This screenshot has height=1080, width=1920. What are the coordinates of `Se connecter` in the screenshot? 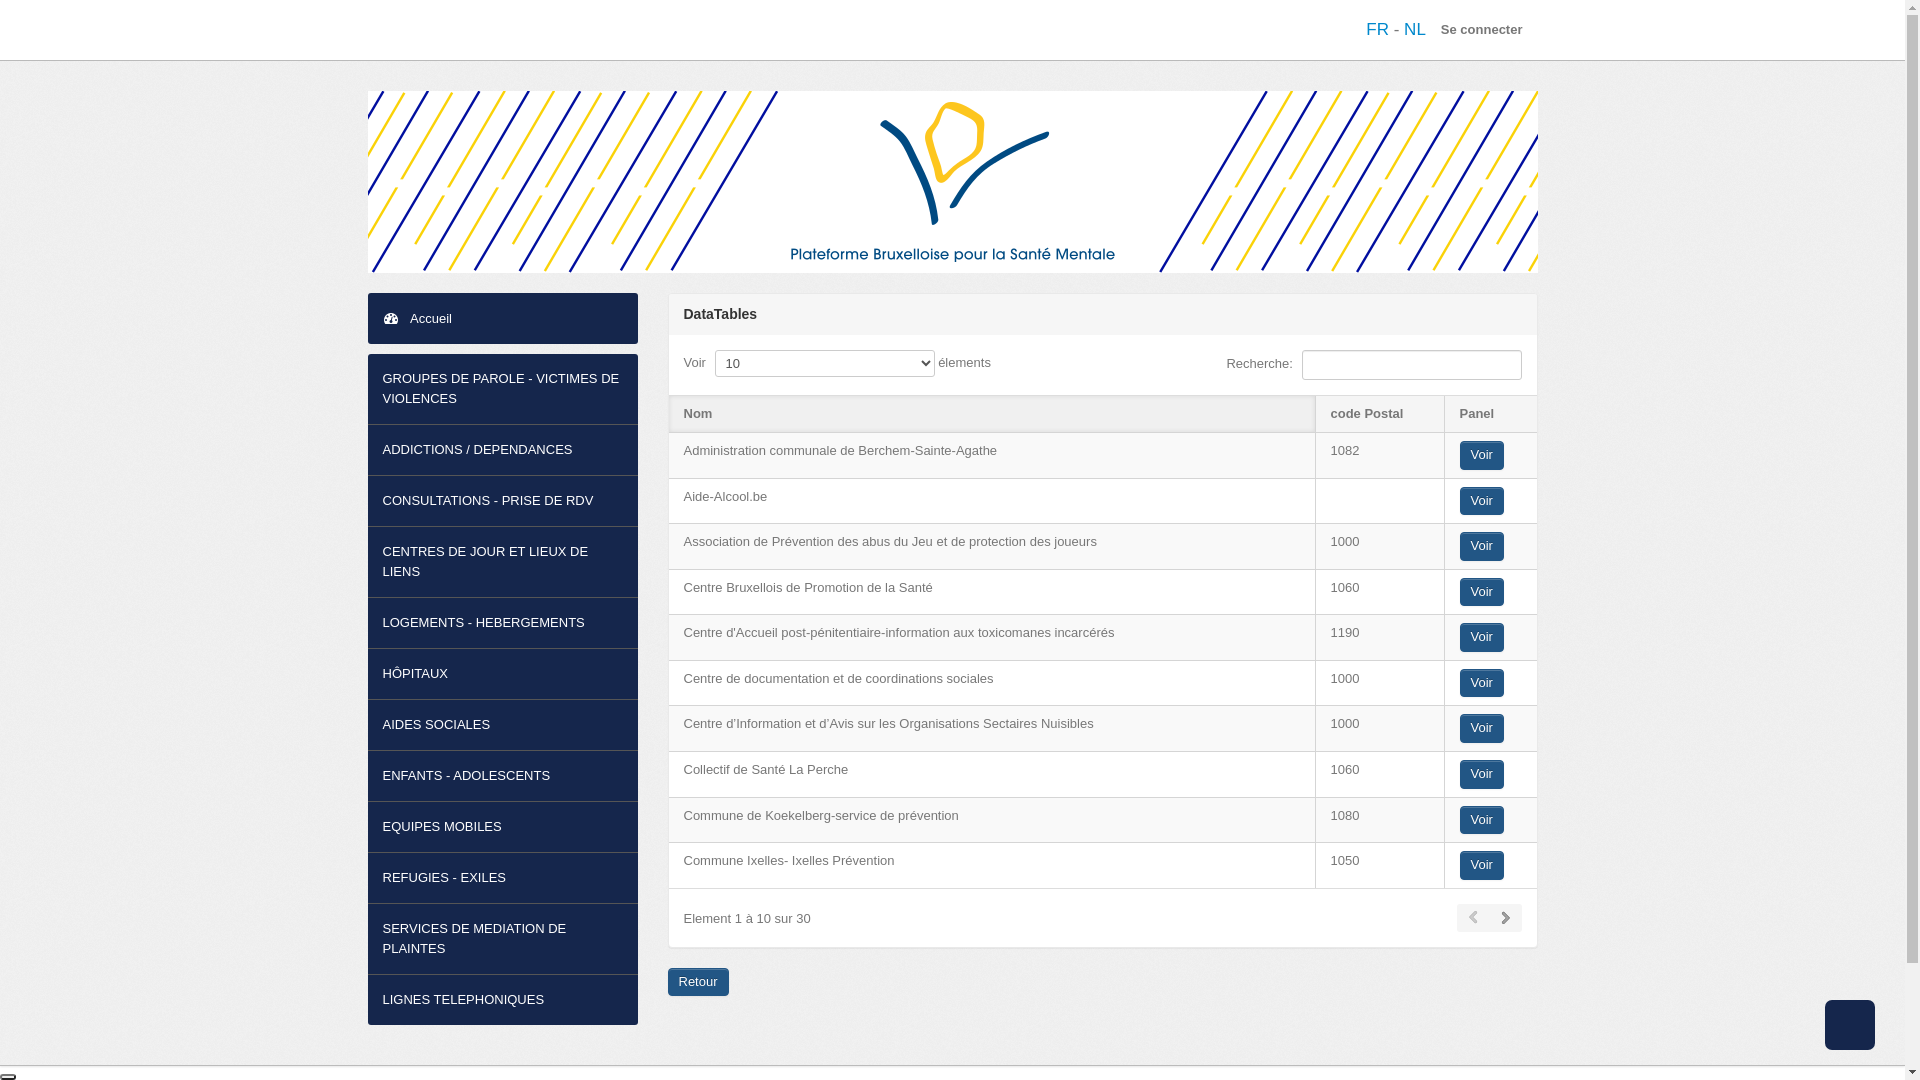 It's located at (1482, 30).